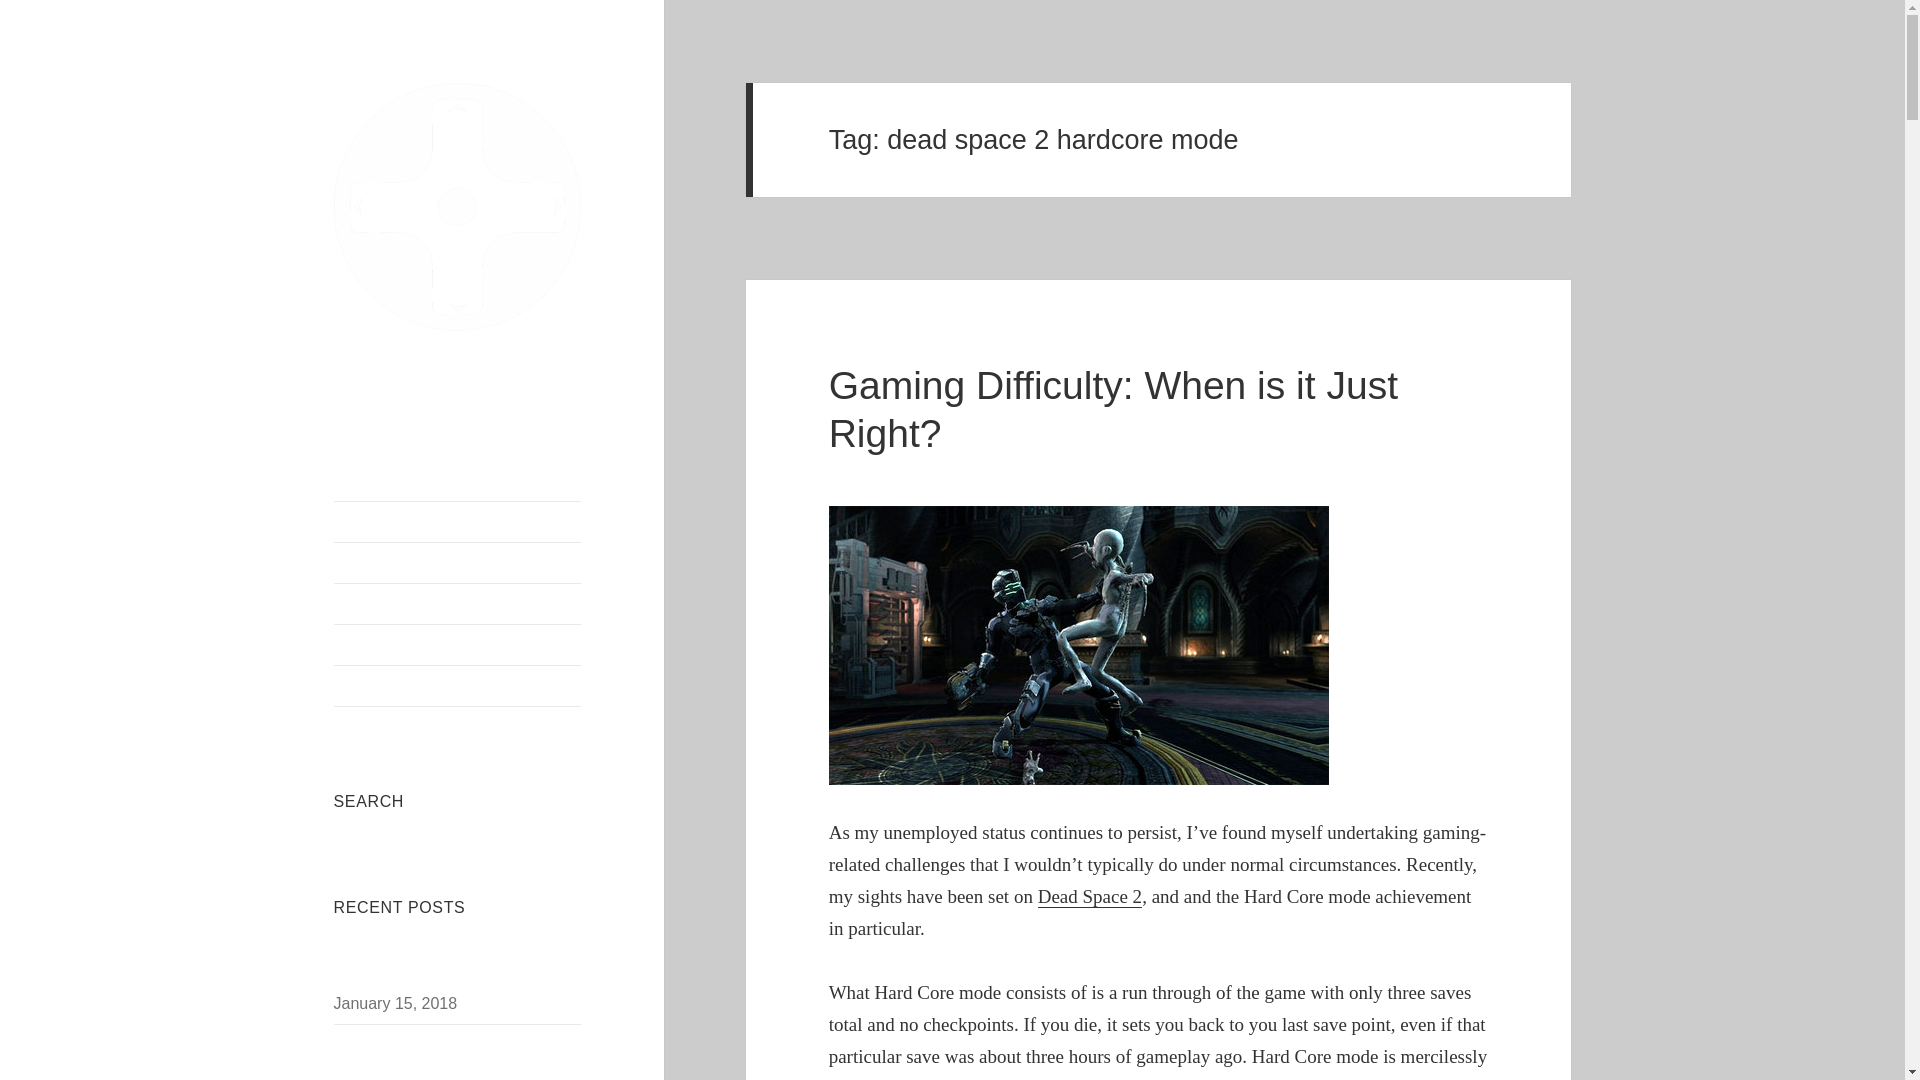 Image resolution: width=1920 pixels, height=1080 pixels. What do you see at coordinates (458, 522) in the screenshot?
I see `Home` at bounding box center [458, 522].